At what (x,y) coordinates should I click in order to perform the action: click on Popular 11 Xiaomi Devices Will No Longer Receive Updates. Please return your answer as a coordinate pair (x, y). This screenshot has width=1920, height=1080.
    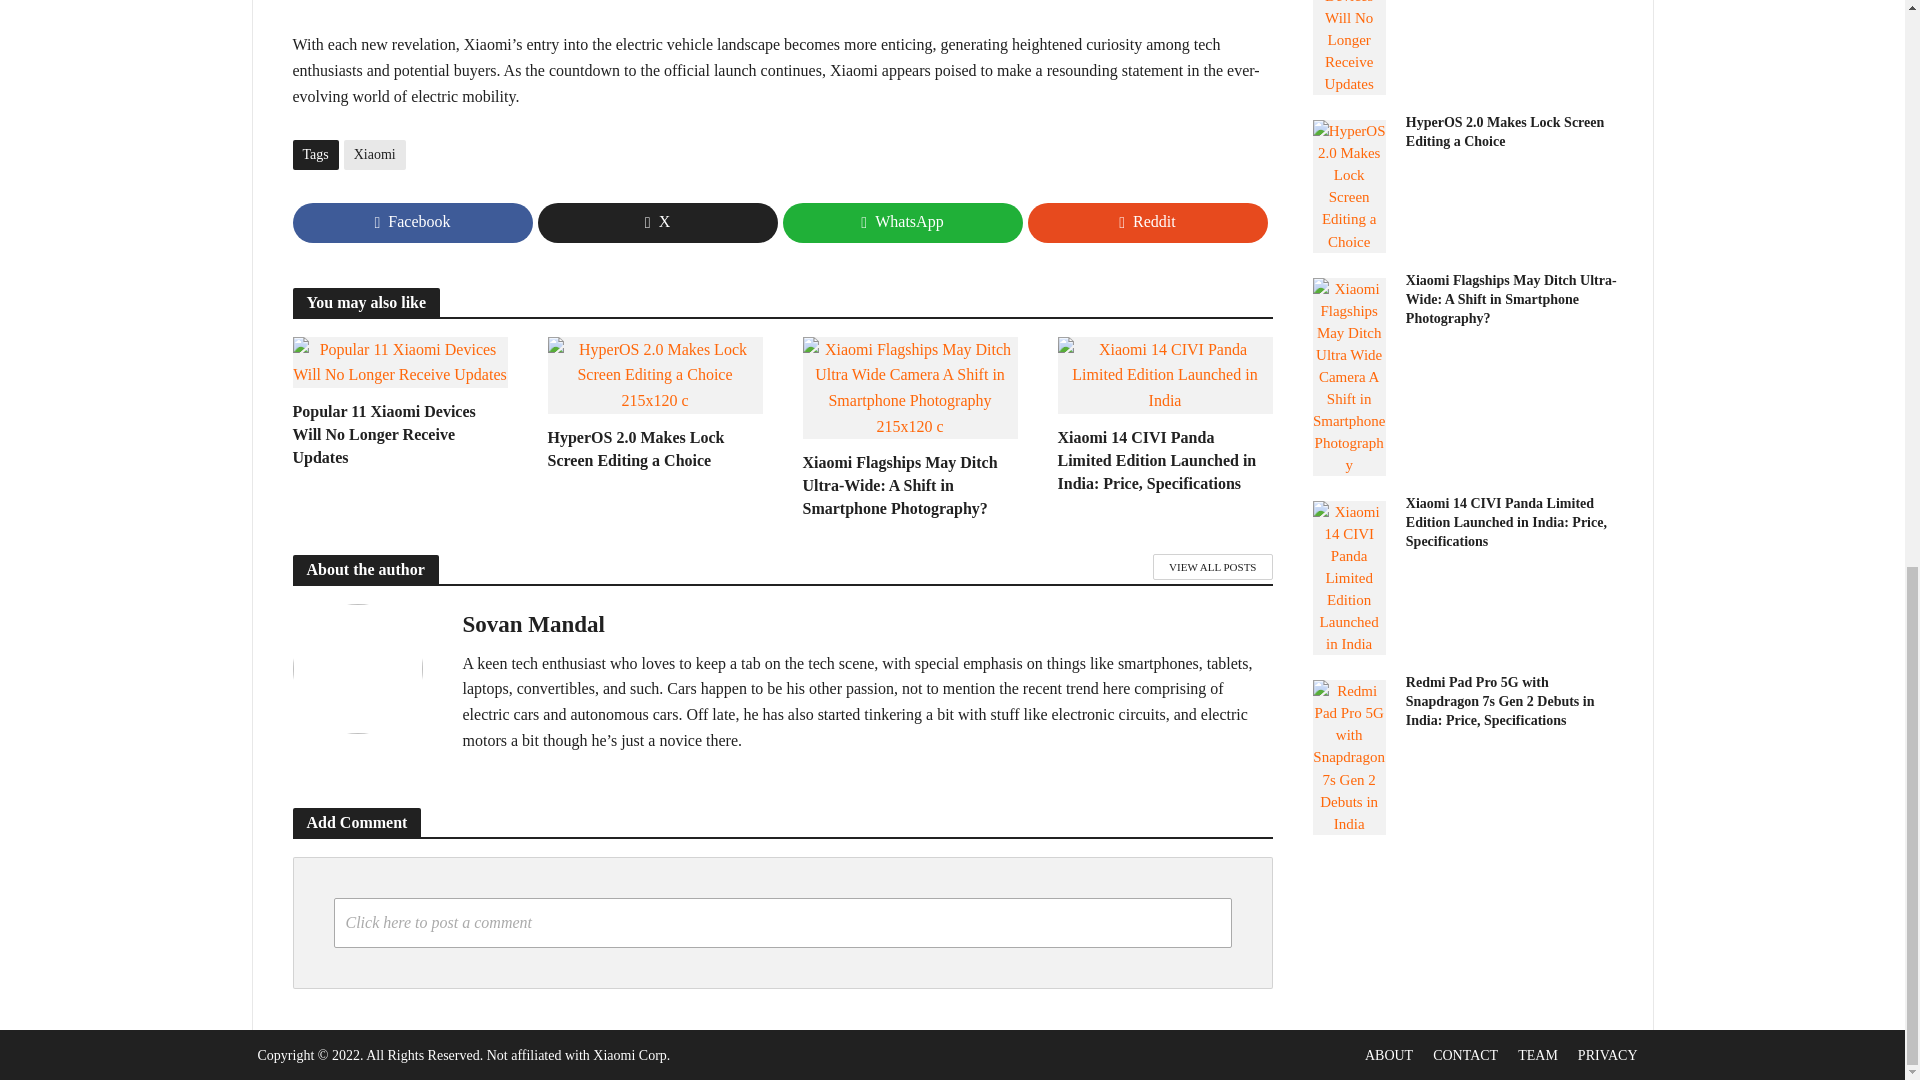
    Looking at the image, I should click on (398, 434).